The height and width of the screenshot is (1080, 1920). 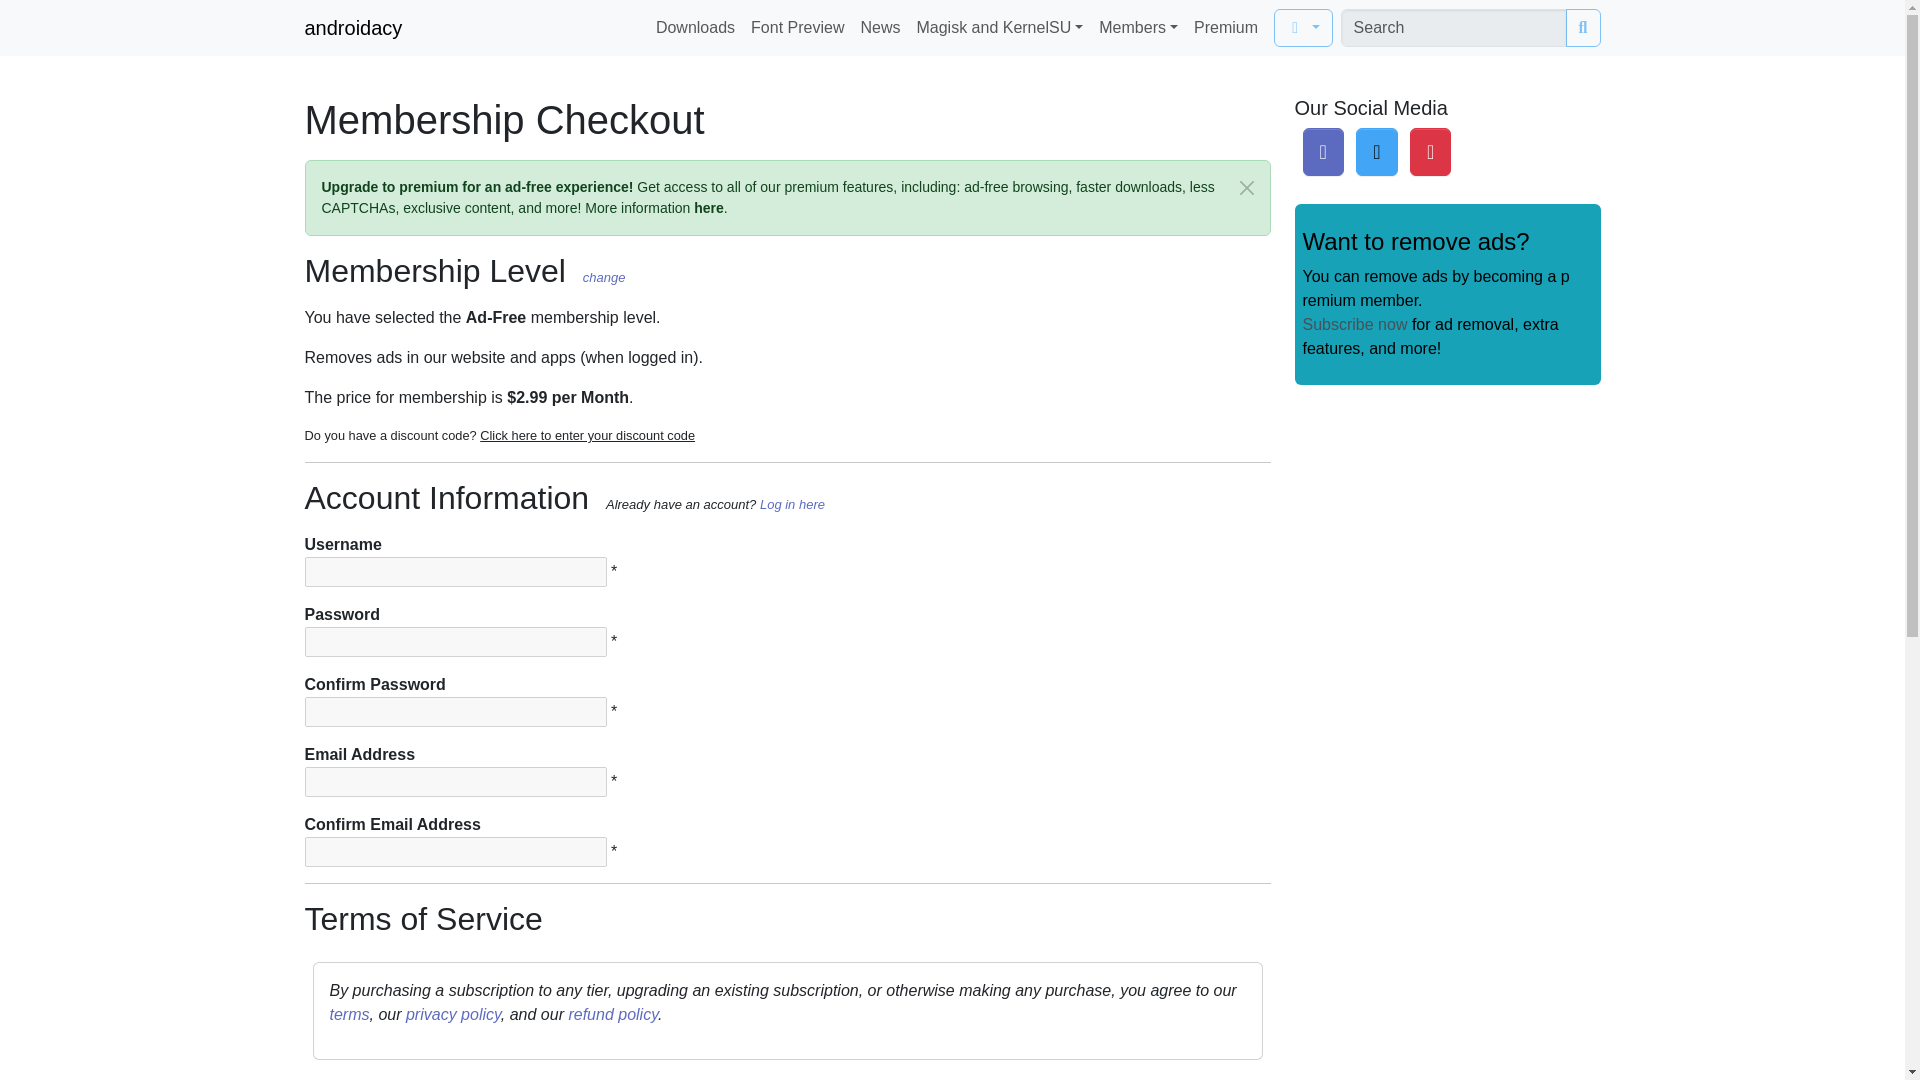 I want to click on here, so click(x=708, y=208).